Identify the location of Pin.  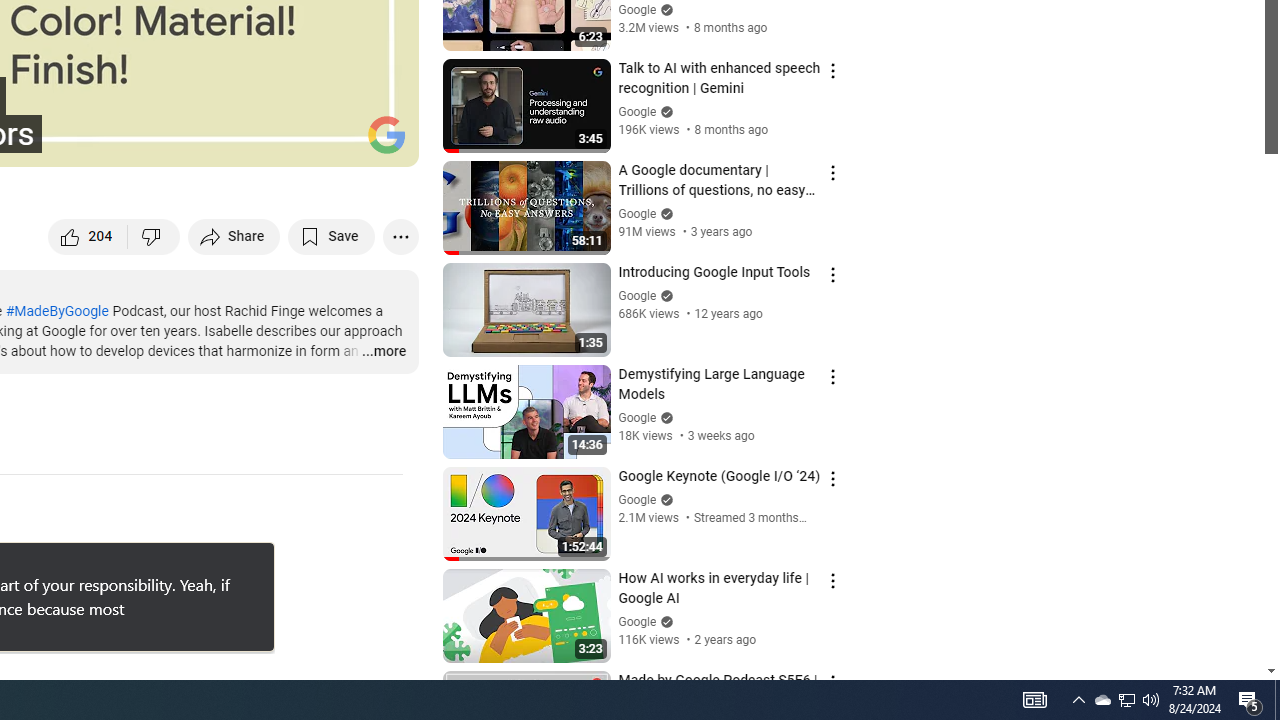
(386, 134).